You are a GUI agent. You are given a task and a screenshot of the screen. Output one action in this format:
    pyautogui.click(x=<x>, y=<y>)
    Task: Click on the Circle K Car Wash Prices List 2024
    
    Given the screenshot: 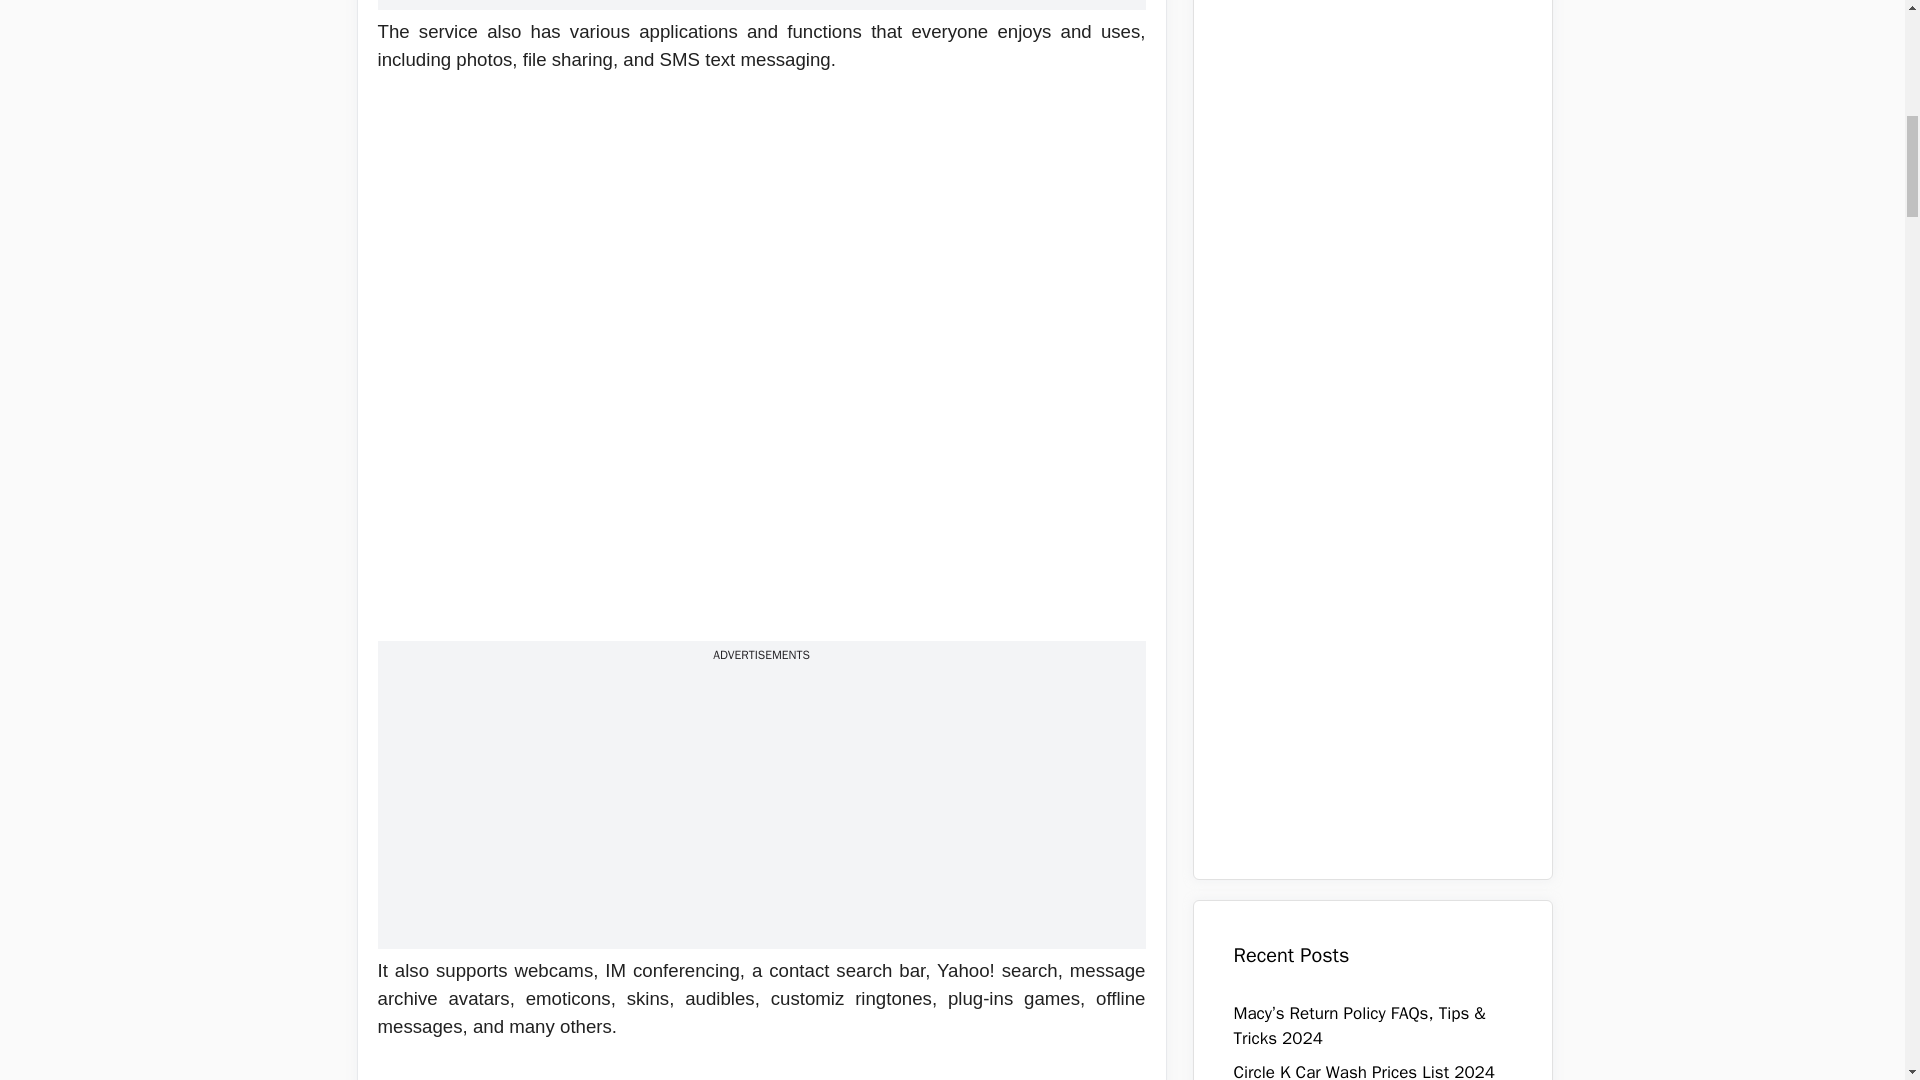 What is the action you would take?
    pyautogui.click(x=1364, y=1070)
    